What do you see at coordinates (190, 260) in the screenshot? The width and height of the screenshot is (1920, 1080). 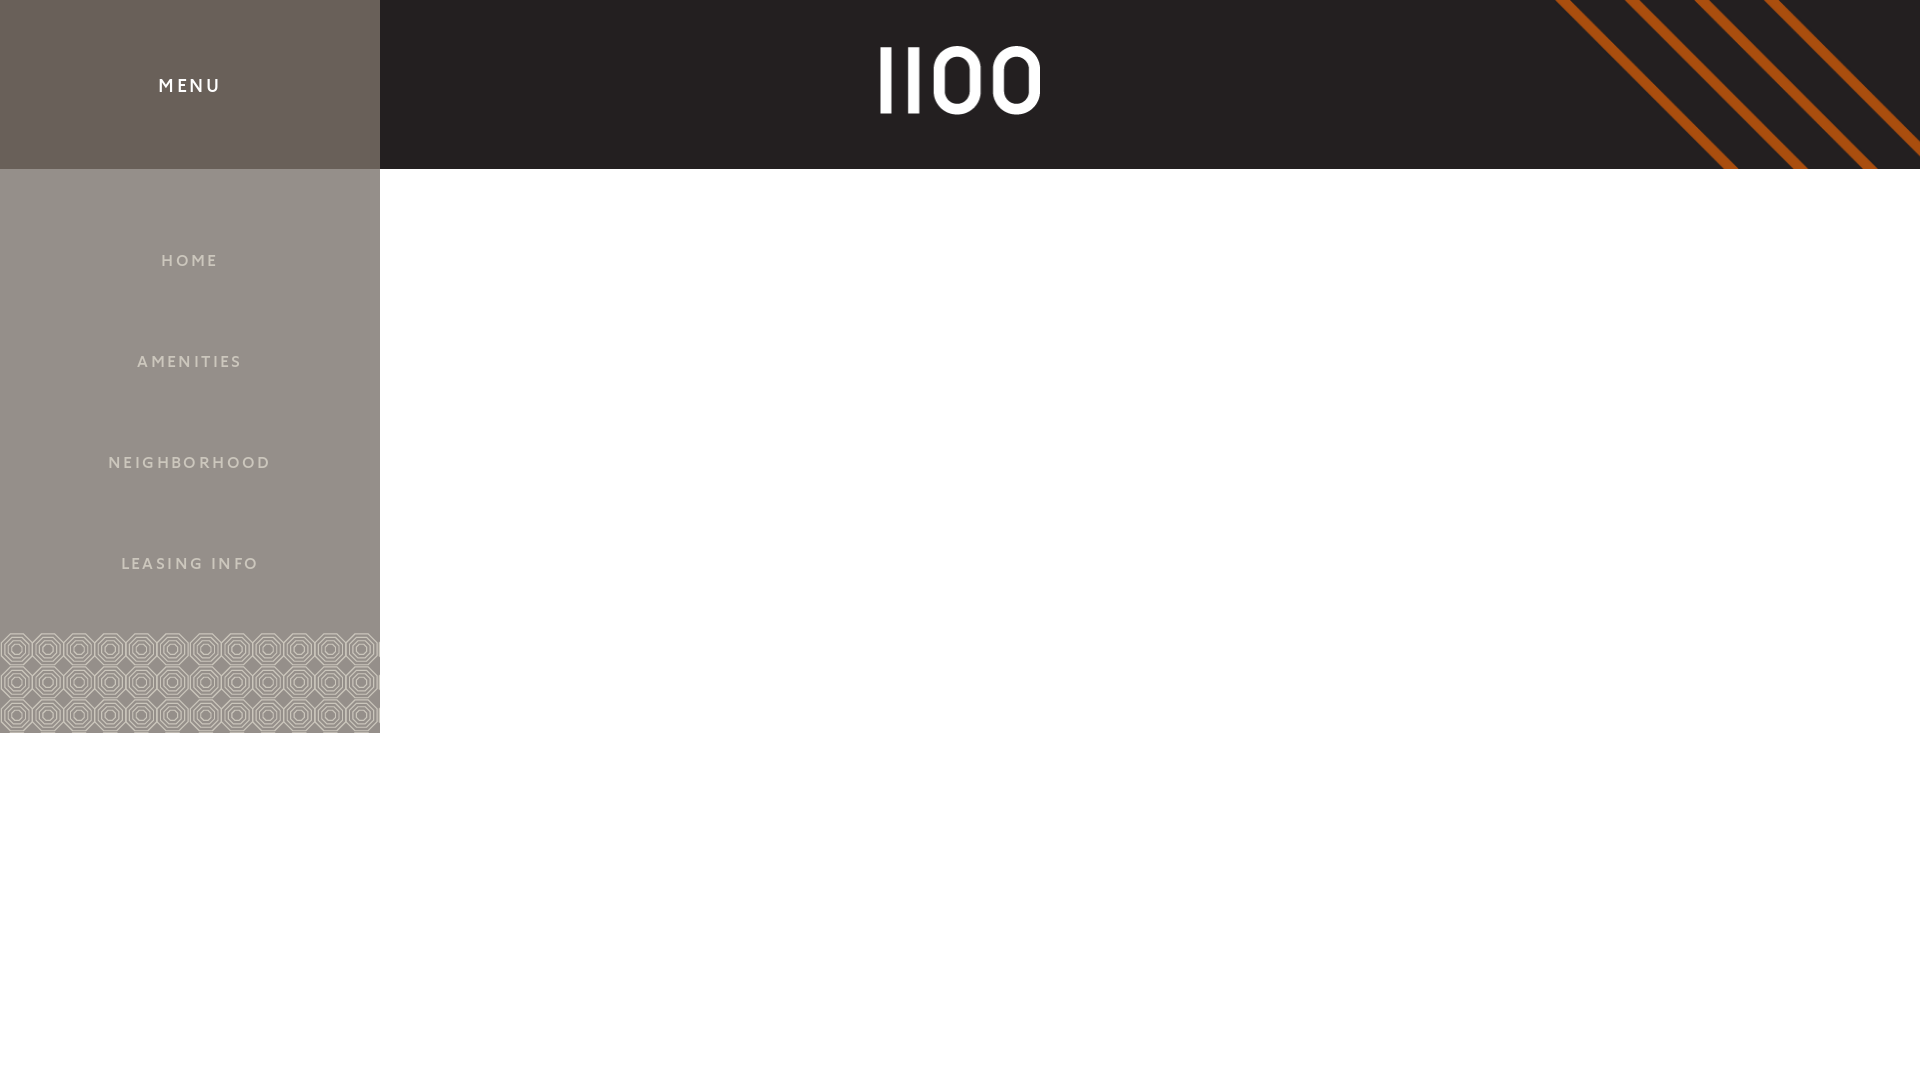 I see `HOME` at bounding box center [190, 260].